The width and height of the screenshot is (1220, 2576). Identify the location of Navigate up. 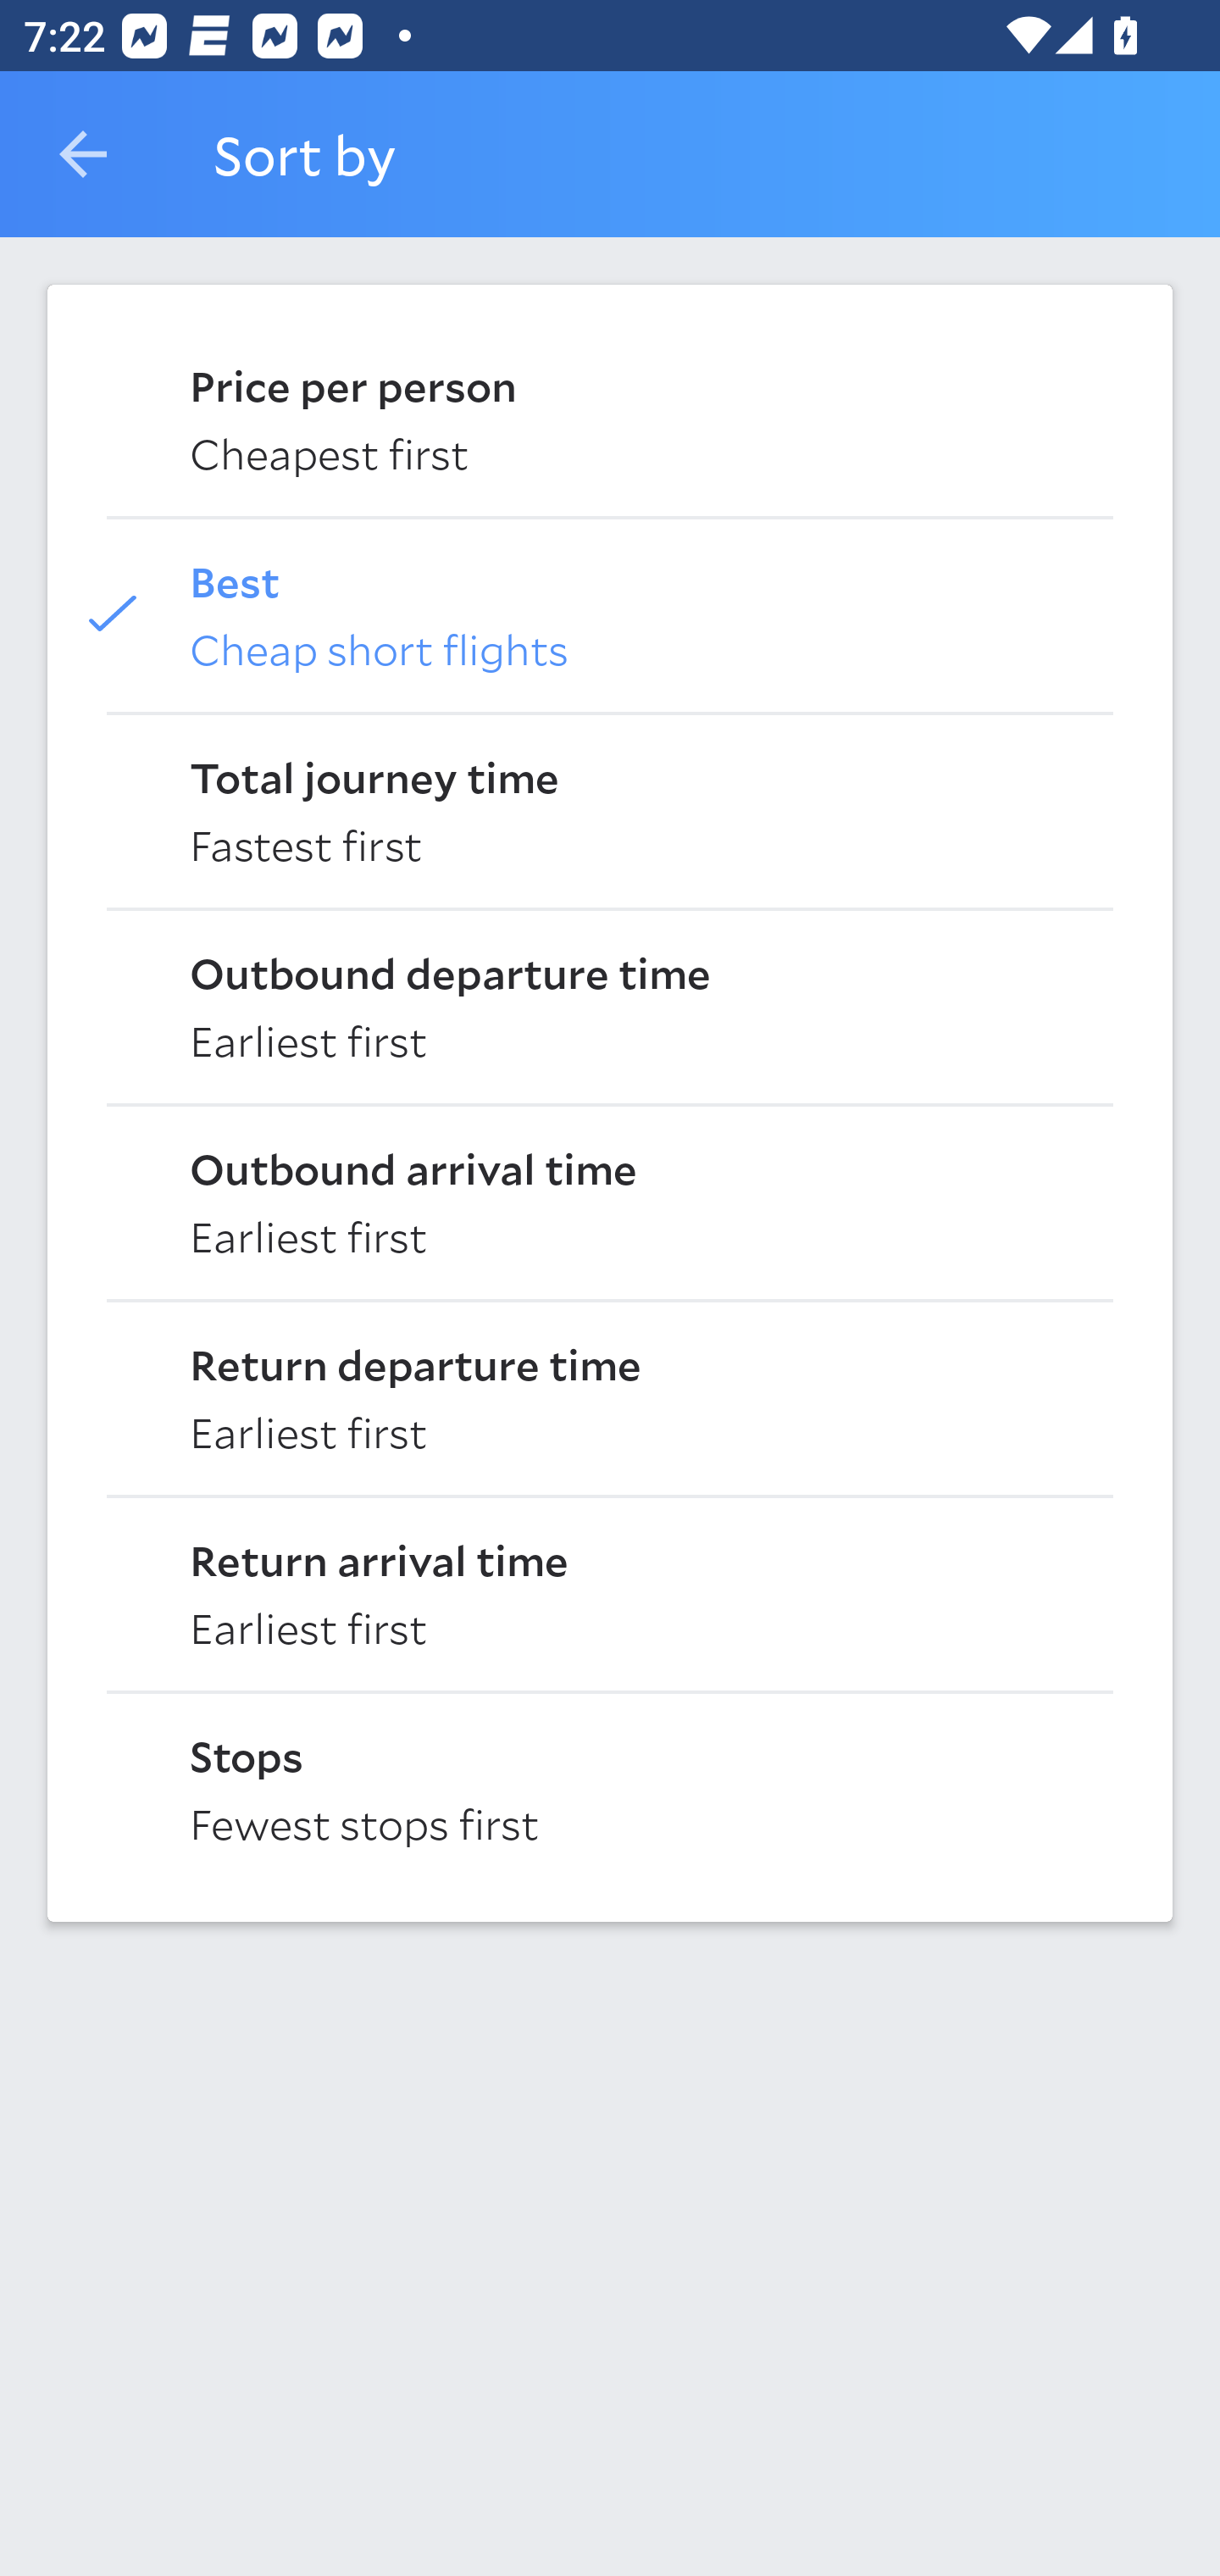
(83, 154).